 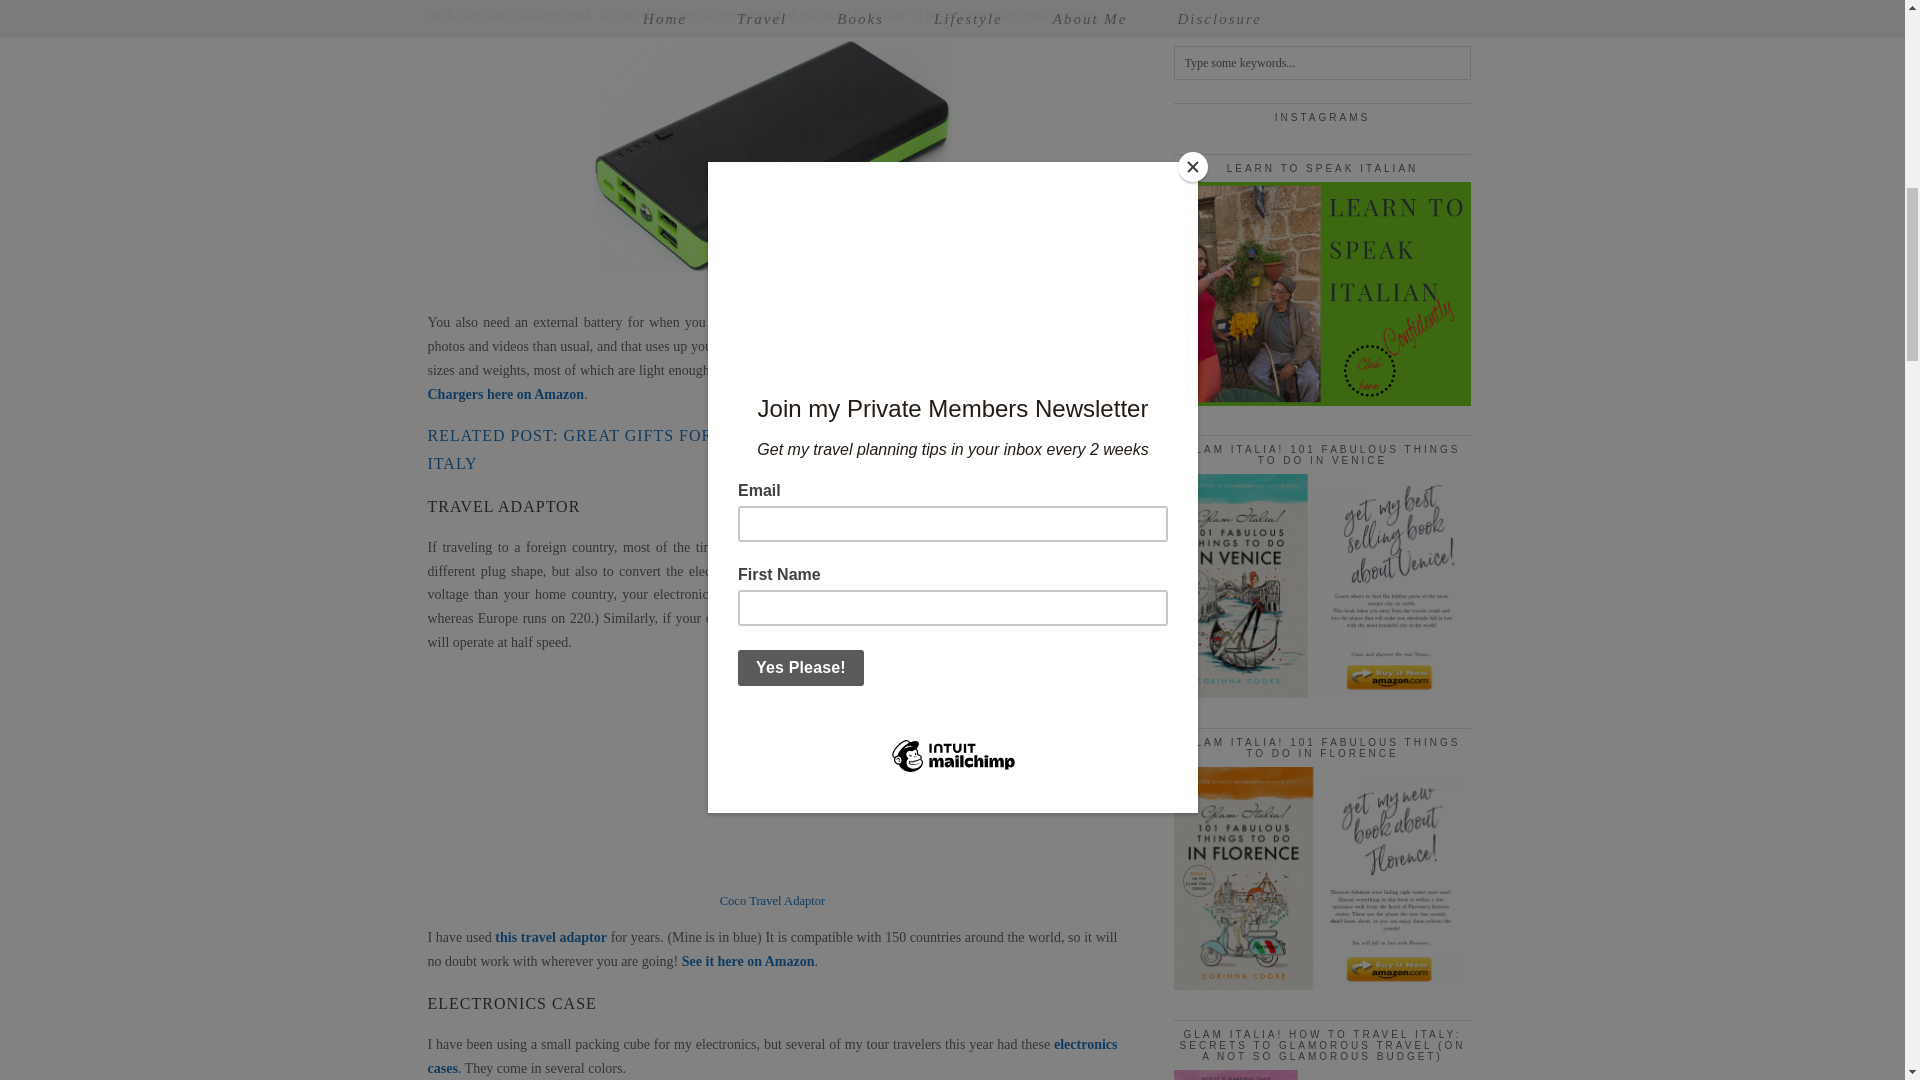 I want to click on Subscribe, so click(x=1322, y=4).